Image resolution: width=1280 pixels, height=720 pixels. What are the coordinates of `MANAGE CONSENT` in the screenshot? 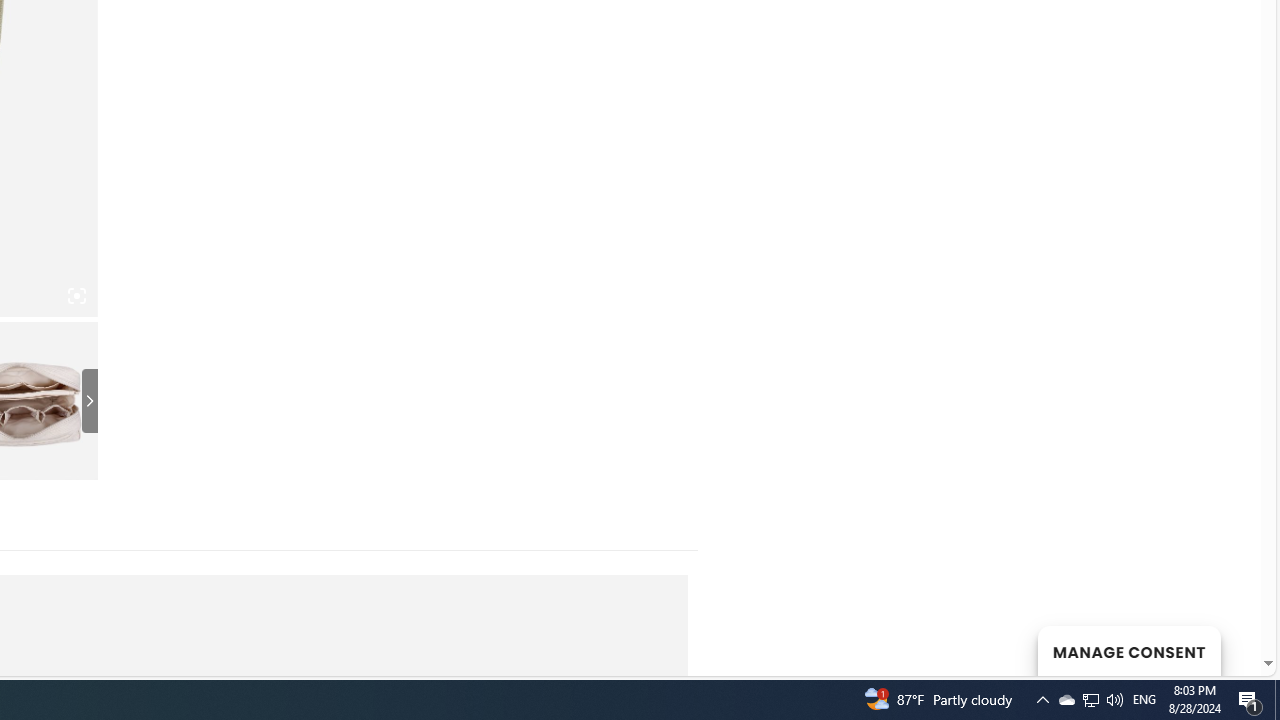 It's located at (1128, 650).